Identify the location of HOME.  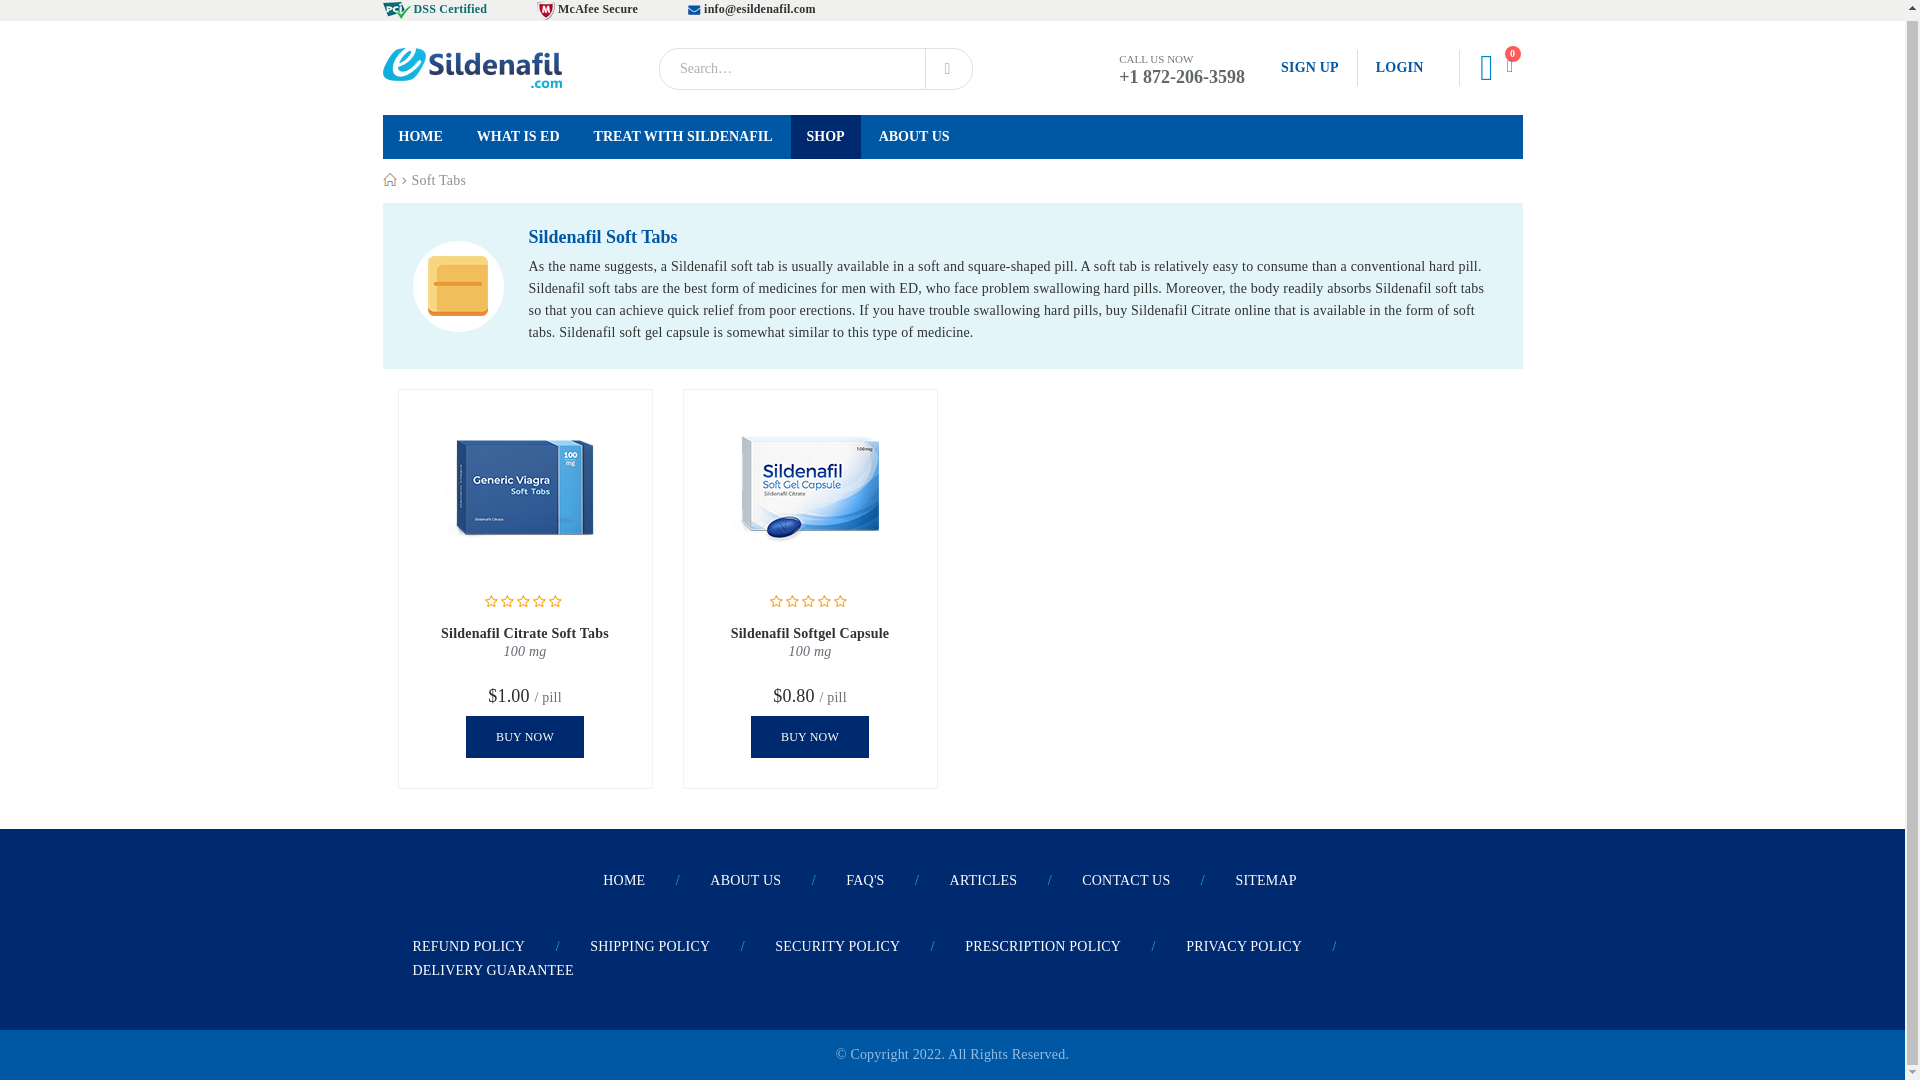
(420, 136).